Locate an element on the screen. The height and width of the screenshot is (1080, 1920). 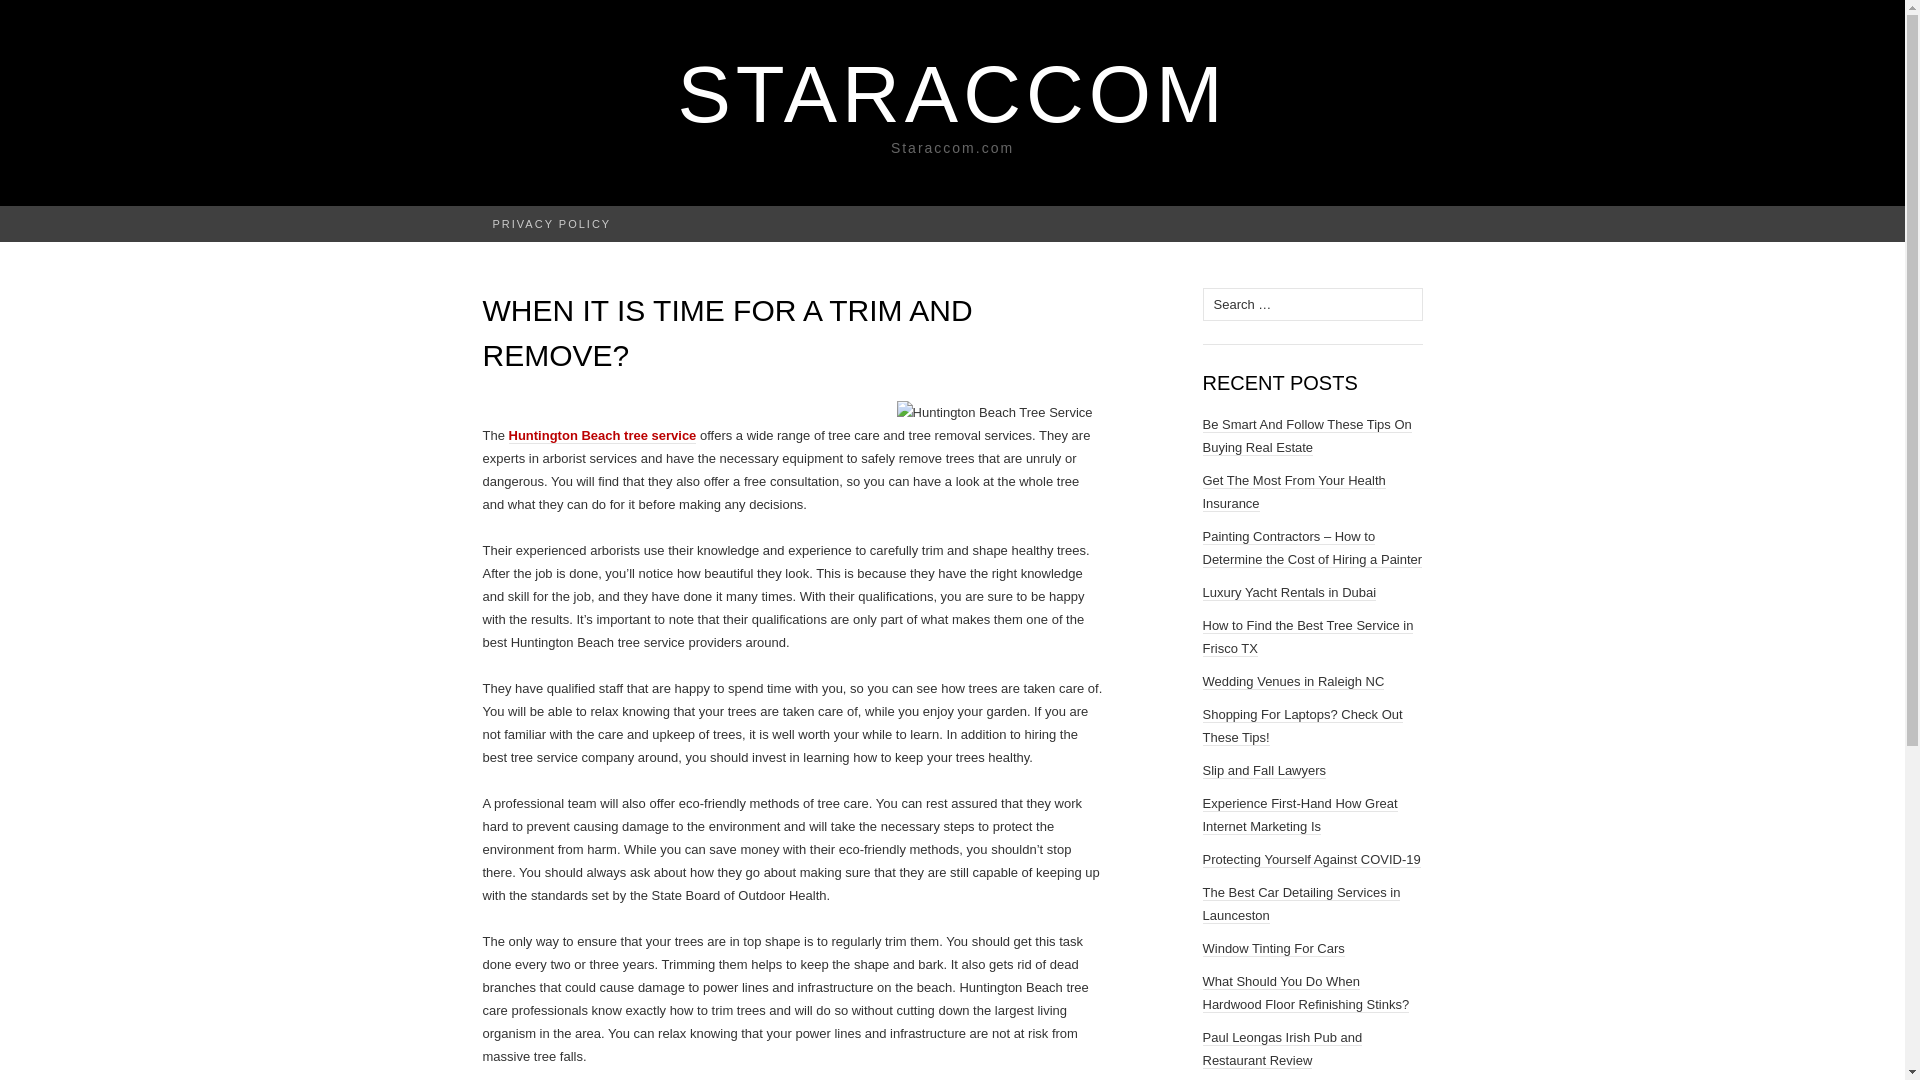
Luxury Yacht Rentals in Dubai is located at coordinates (1288, 592).